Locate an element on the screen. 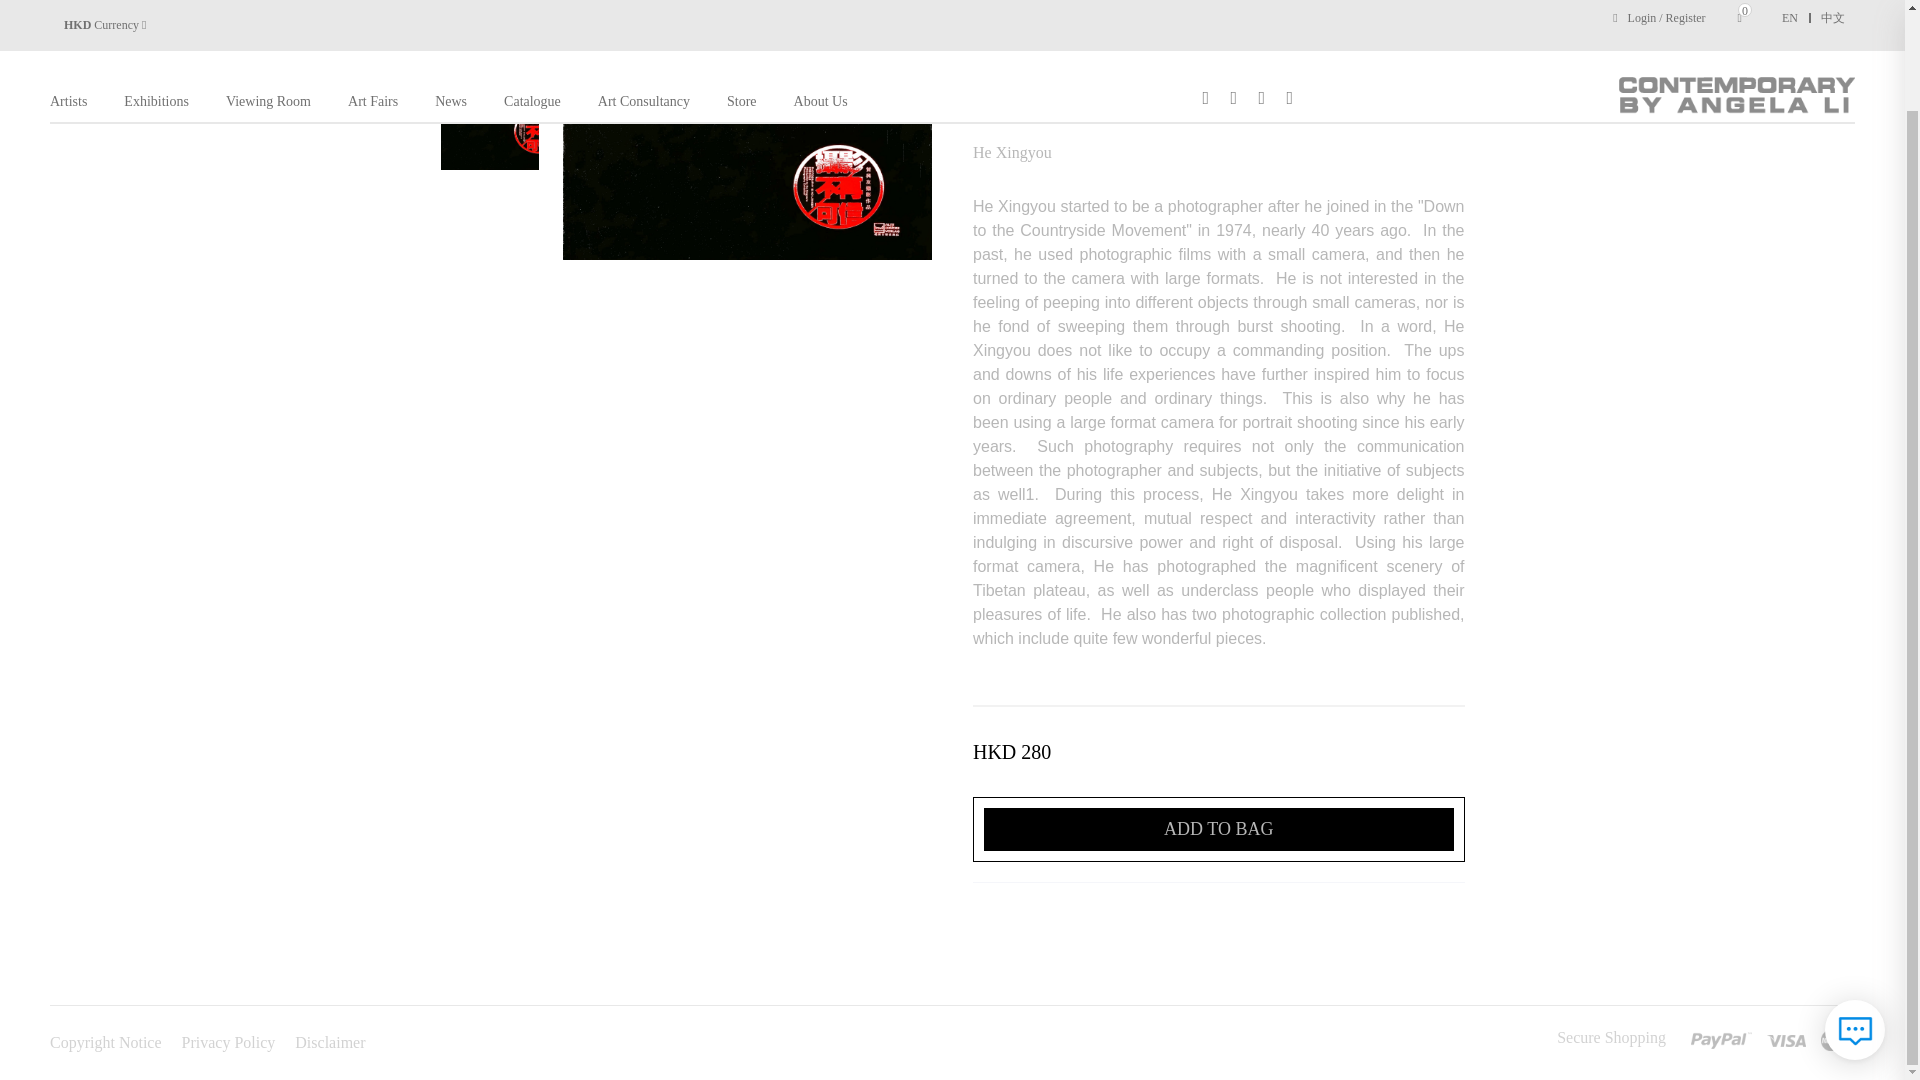 This screenshot has width=1920, height=1080. Viewing Room is located at coordinates (268, 2).